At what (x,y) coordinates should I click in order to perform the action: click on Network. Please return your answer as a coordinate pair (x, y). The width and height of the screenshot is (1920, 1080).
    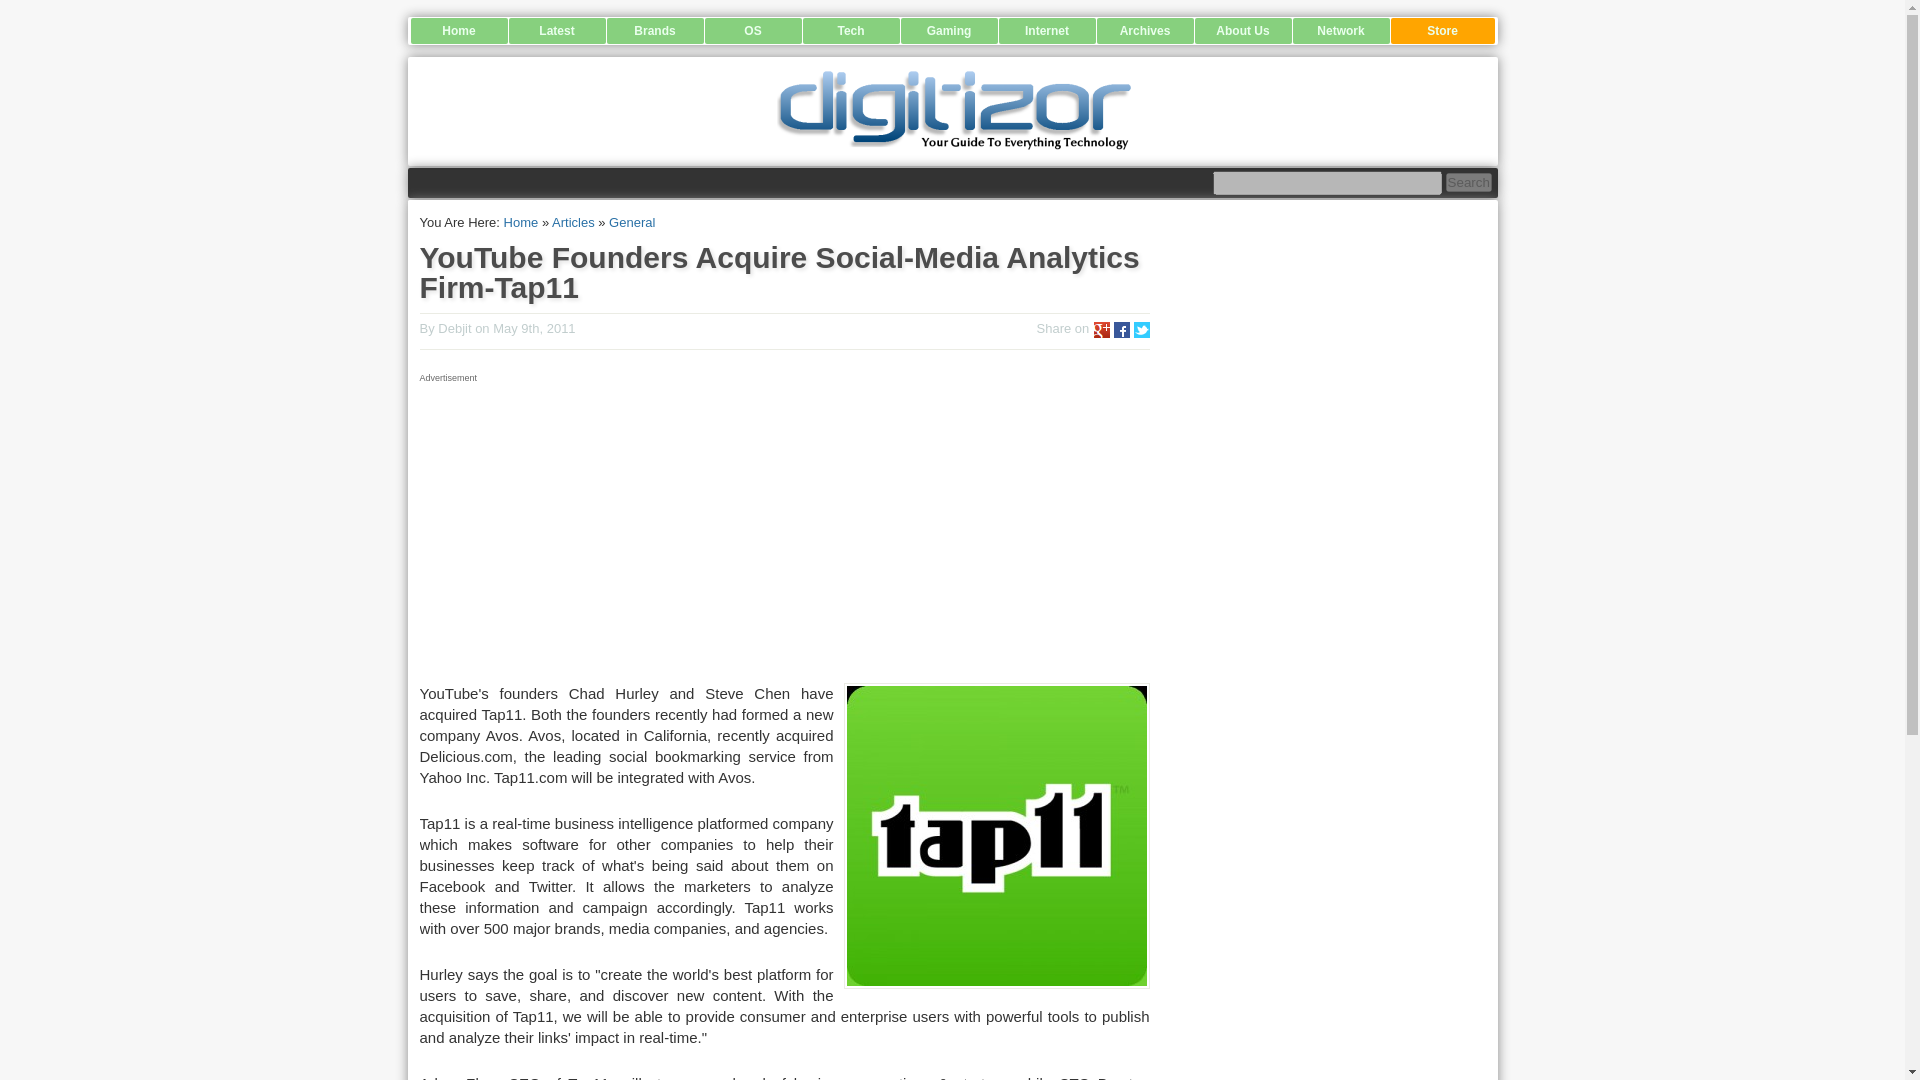
    Looking at the image, I should click on (1340, 31).